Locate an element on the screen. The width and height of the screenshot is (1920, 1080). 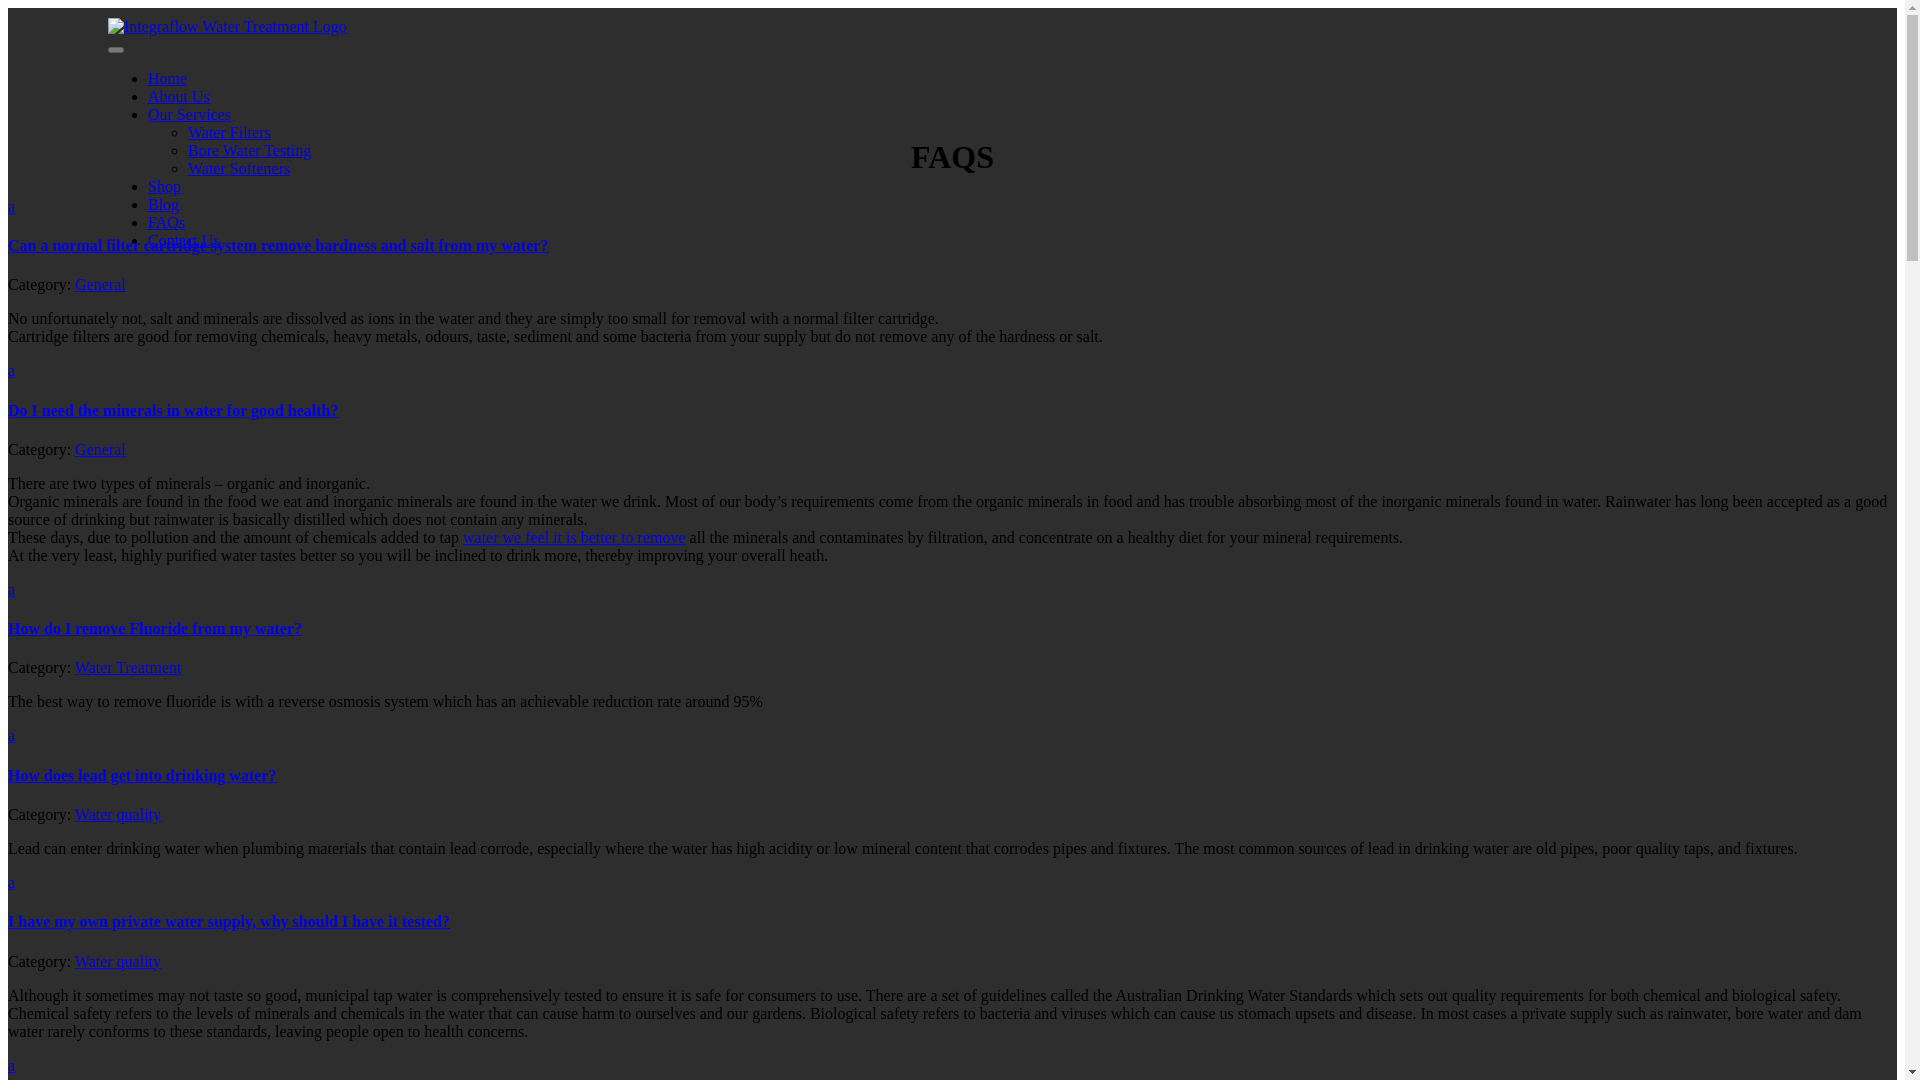
General is located at coordinates (100, 284).